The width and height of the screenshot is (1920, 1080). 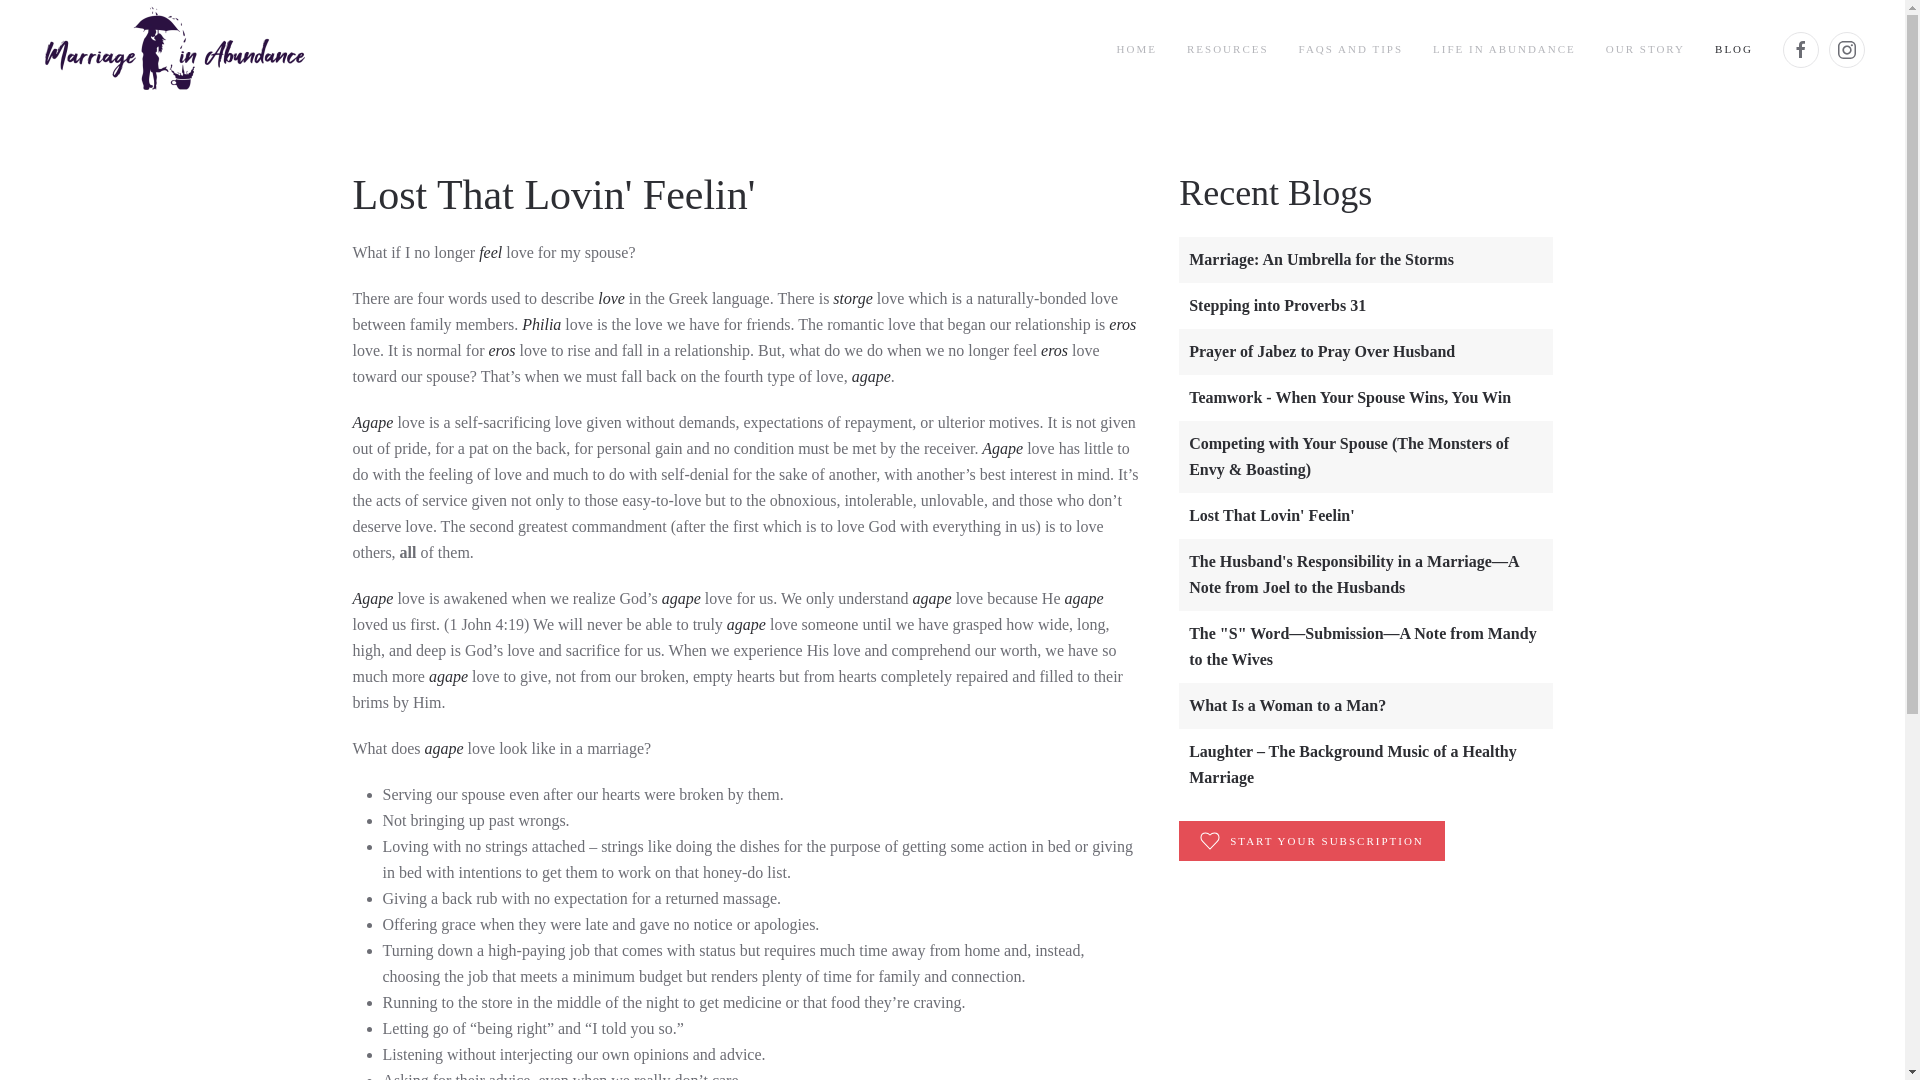 I want to click on Stepping into Proverbs 31, so click(x=1276, y=306).